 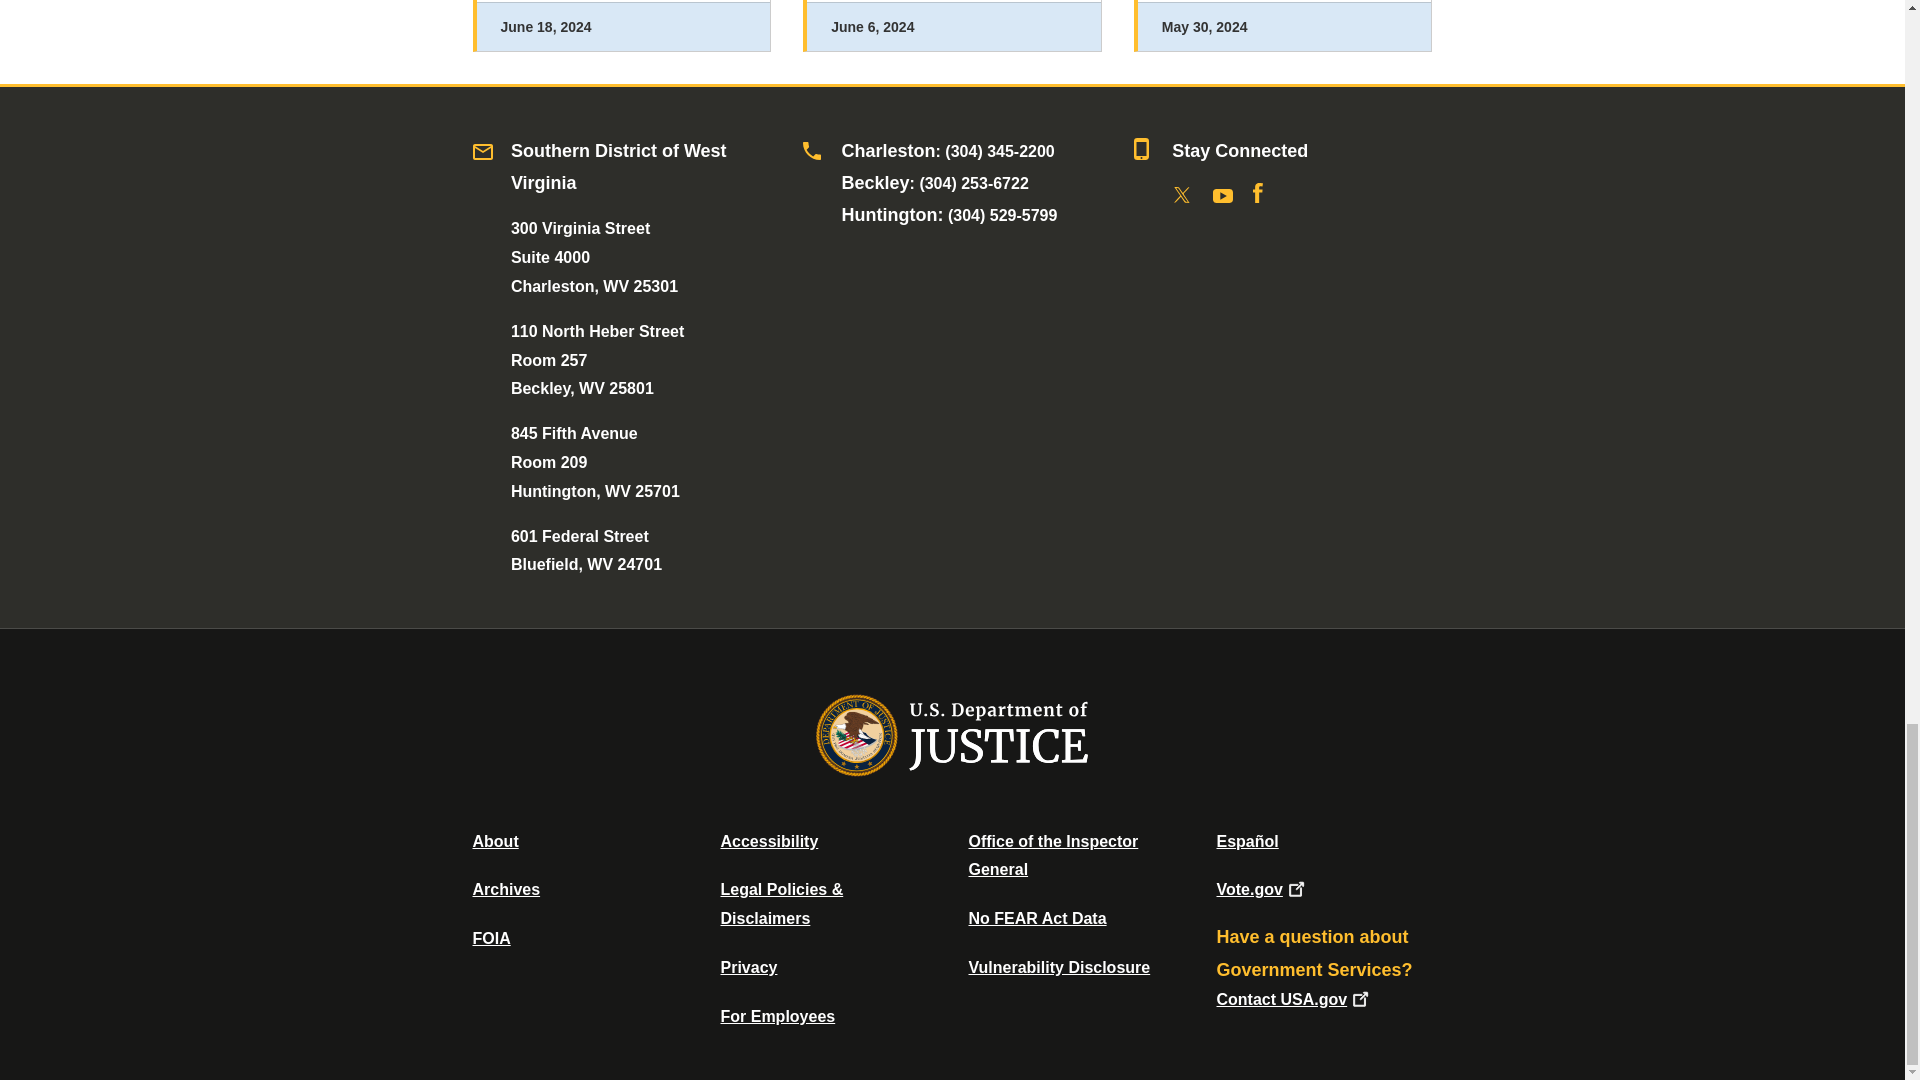 What do you see at coordinates (768, 840) in the screenshot?
I see `Accessibility Statement` at bounding box center [768, 840].